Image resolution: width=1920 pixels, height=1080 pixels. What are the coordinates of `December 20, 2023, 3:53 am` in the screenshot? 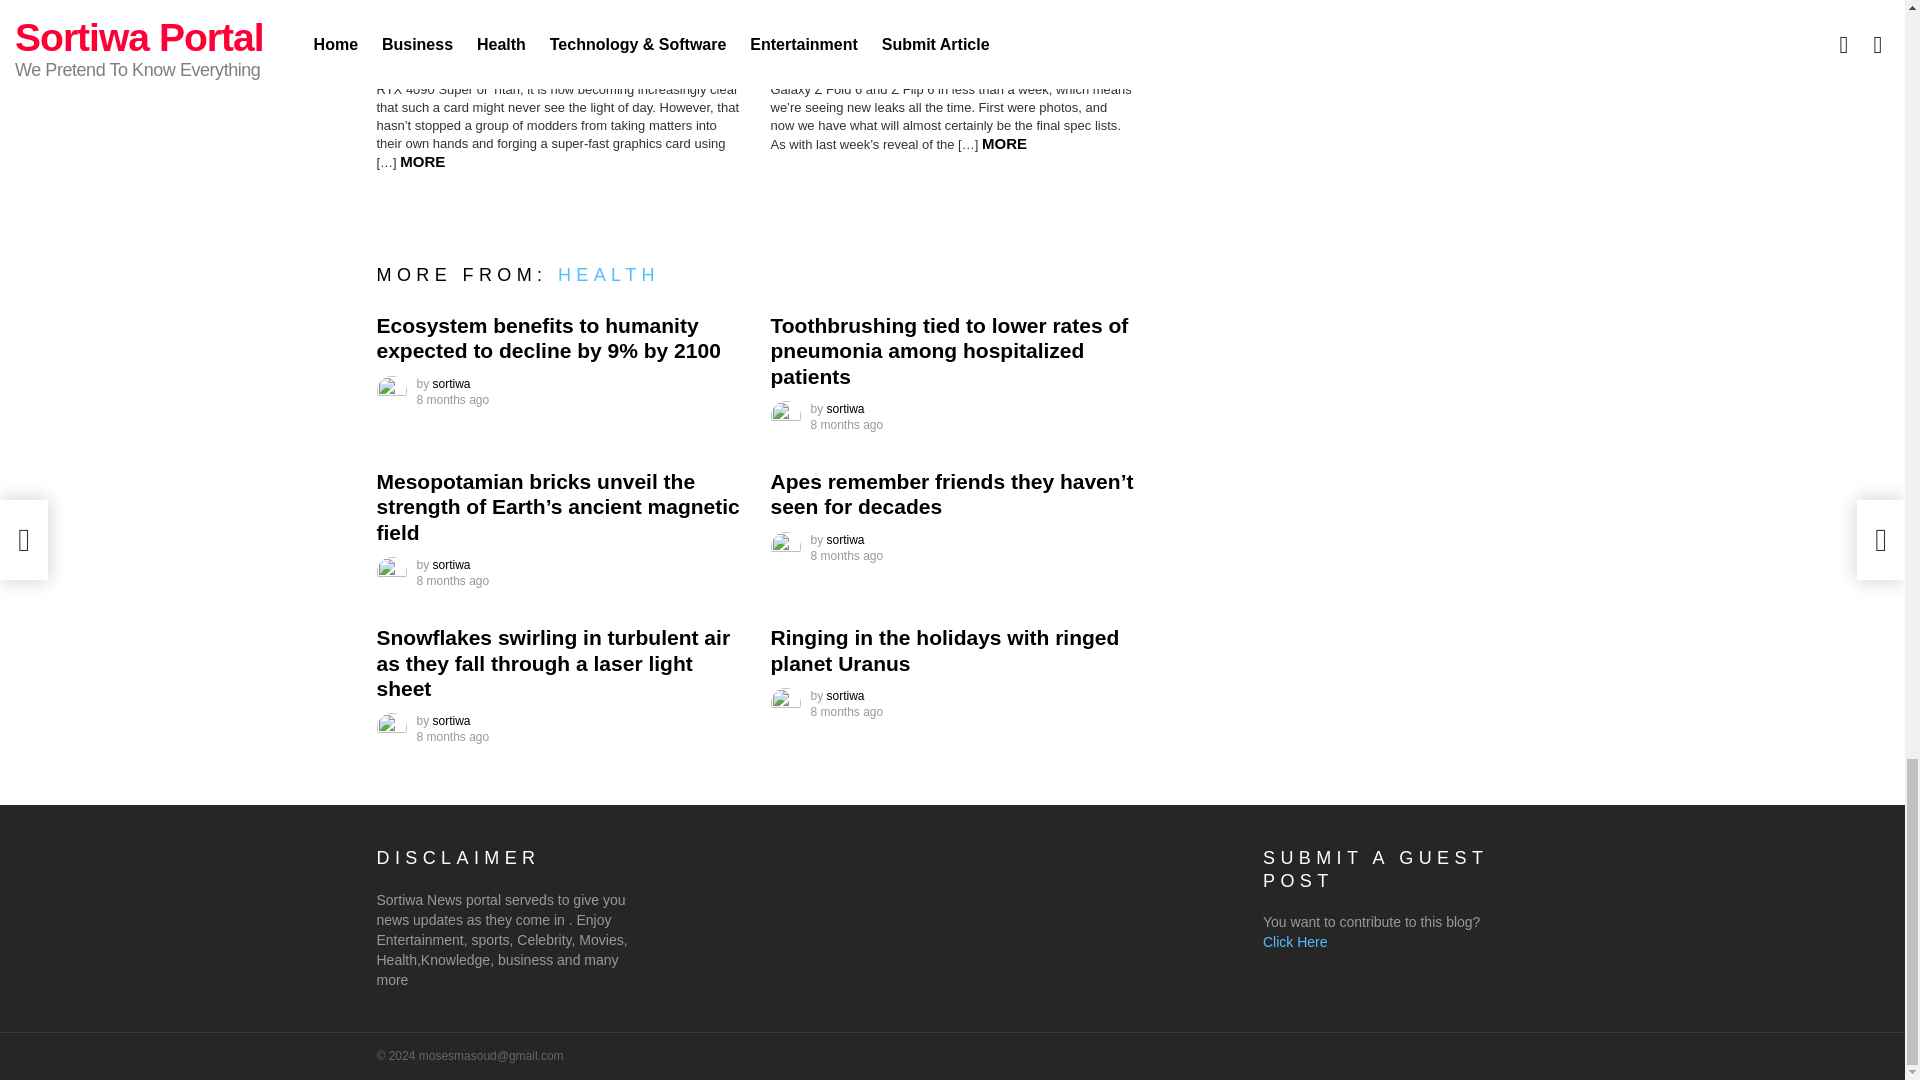 It's located at (452, 737).